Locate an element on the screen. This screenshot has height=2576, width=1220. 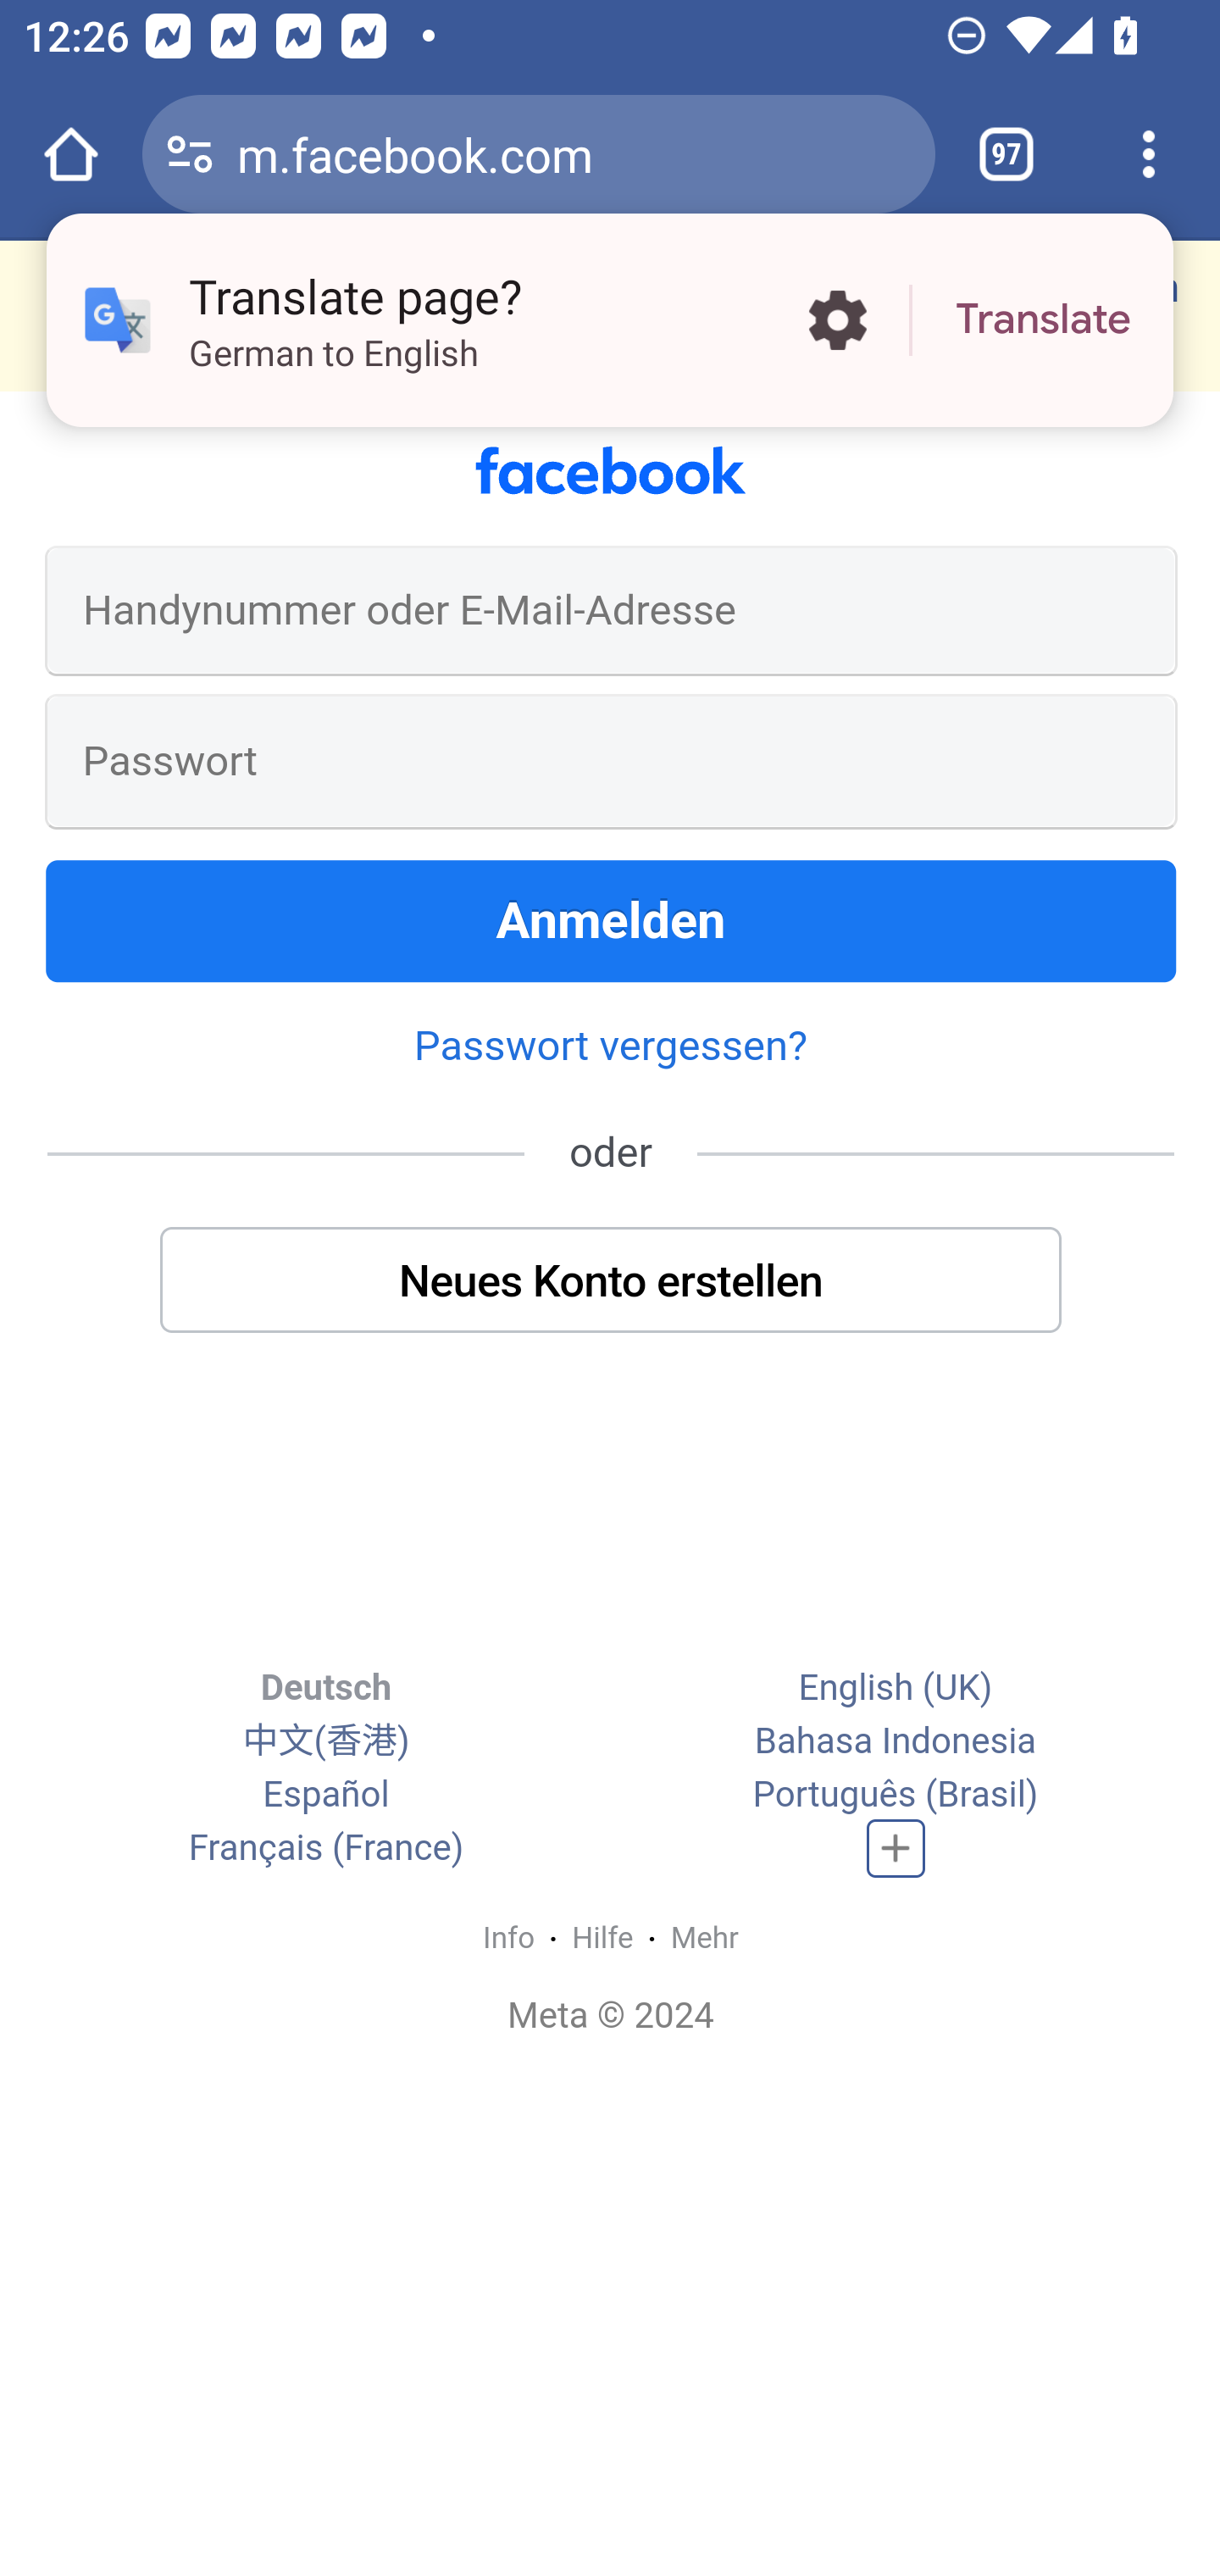
Português (Brasil) is located at coordinates (895, 1795).